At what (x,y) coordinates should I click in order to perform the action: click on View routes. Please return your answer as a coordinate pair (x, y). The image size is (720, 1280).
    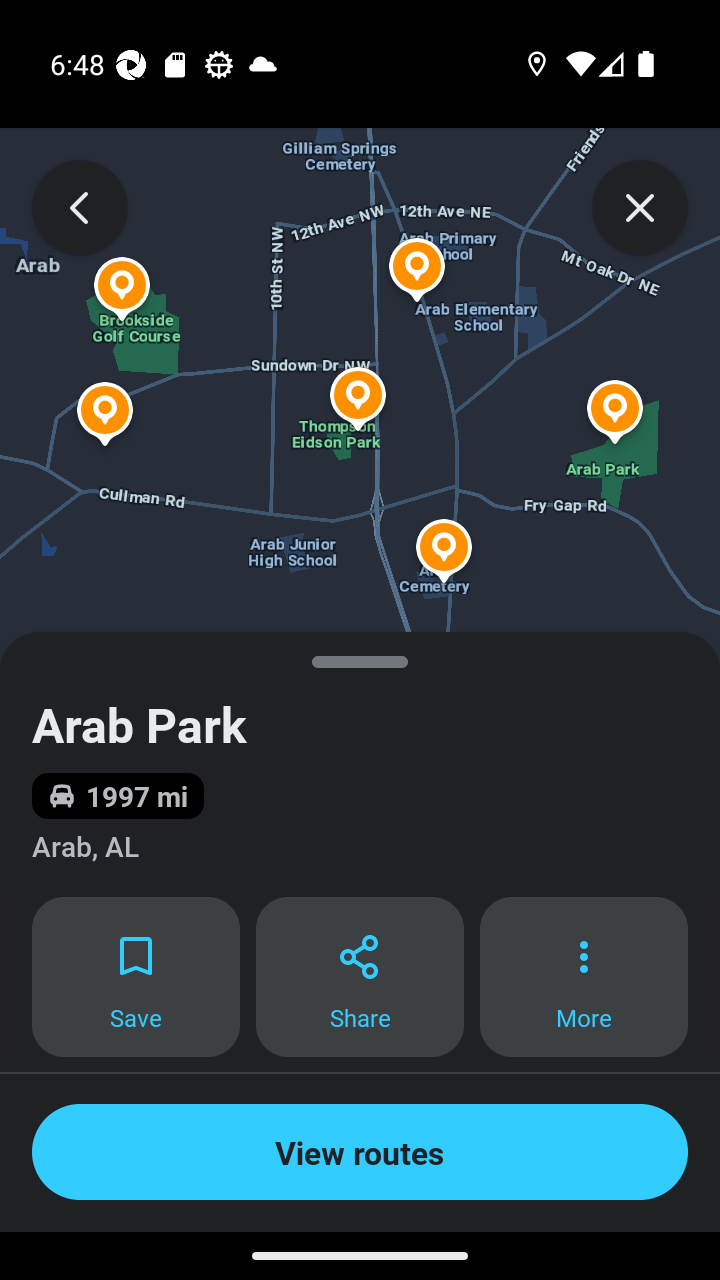
    Looking at the image, I should click on (360, 1152).